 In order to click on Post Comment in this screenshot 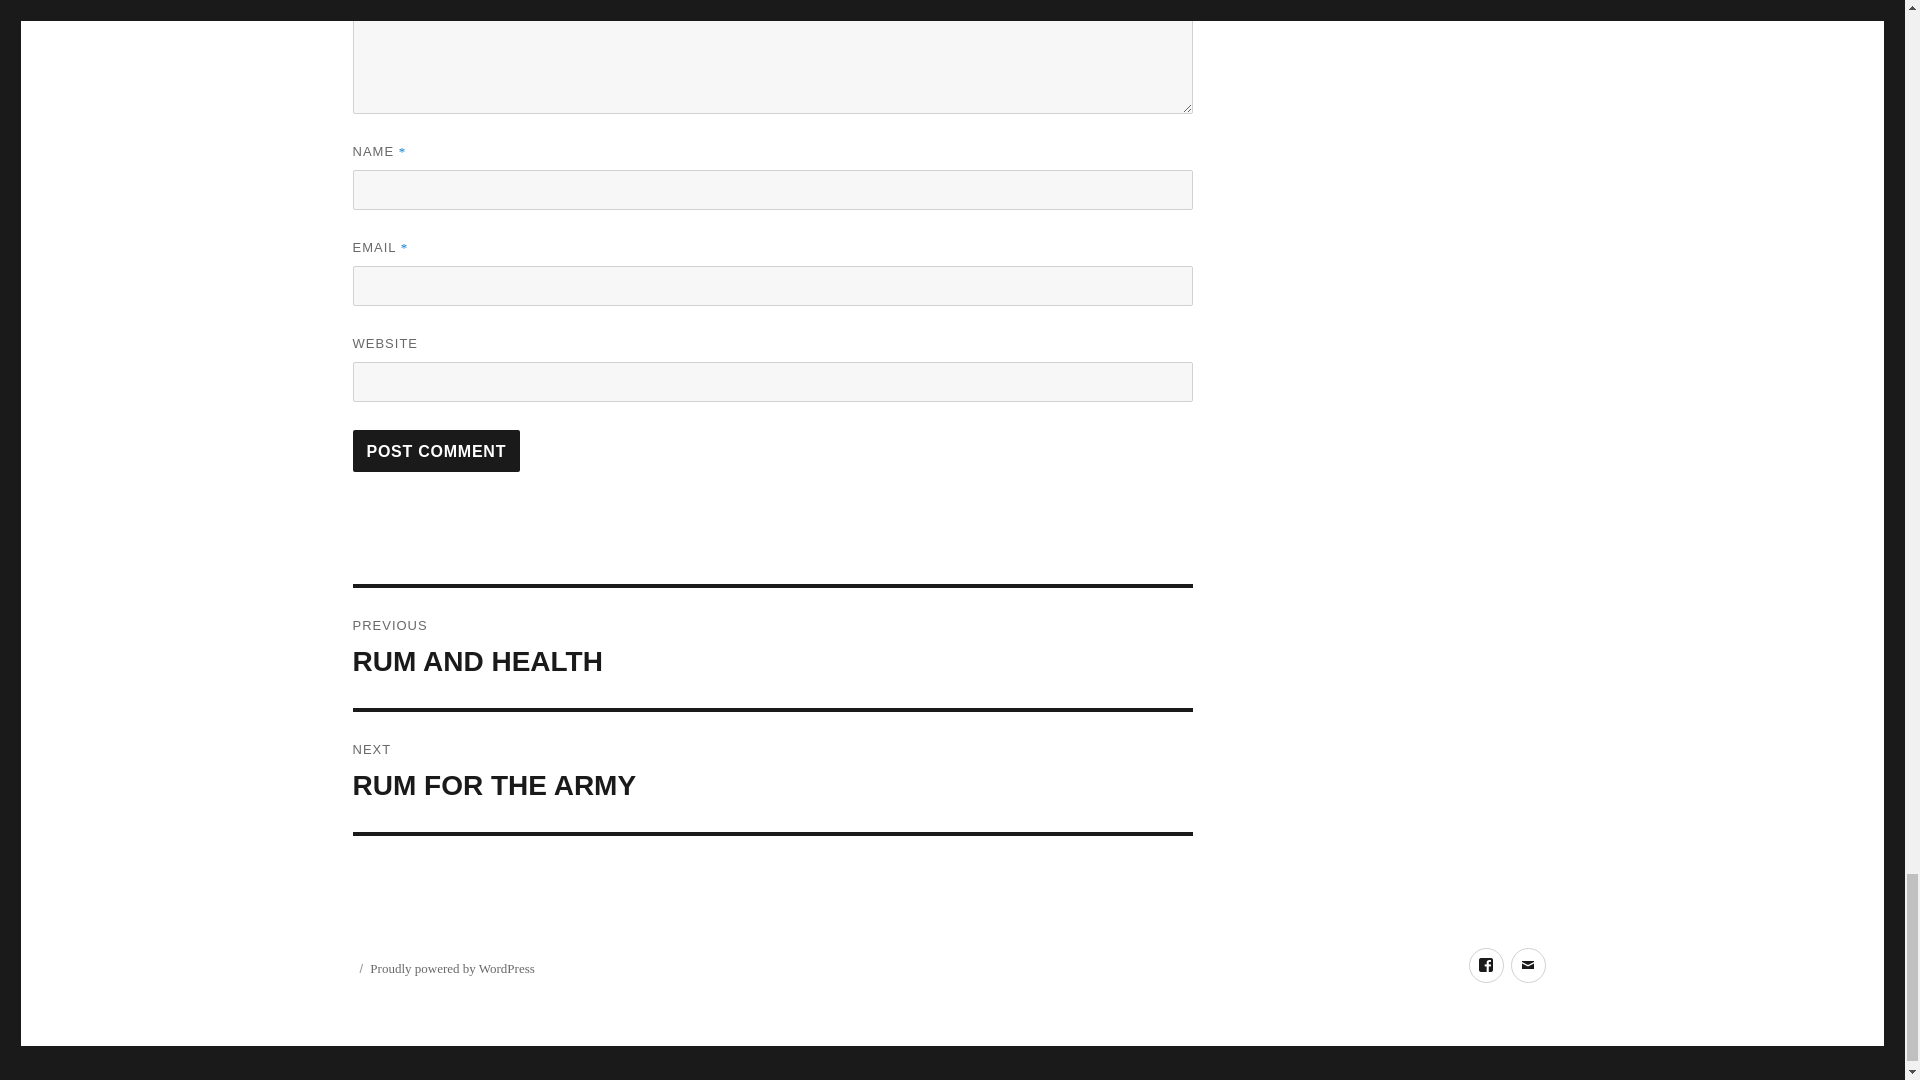, I will do `click(436, 450)`.